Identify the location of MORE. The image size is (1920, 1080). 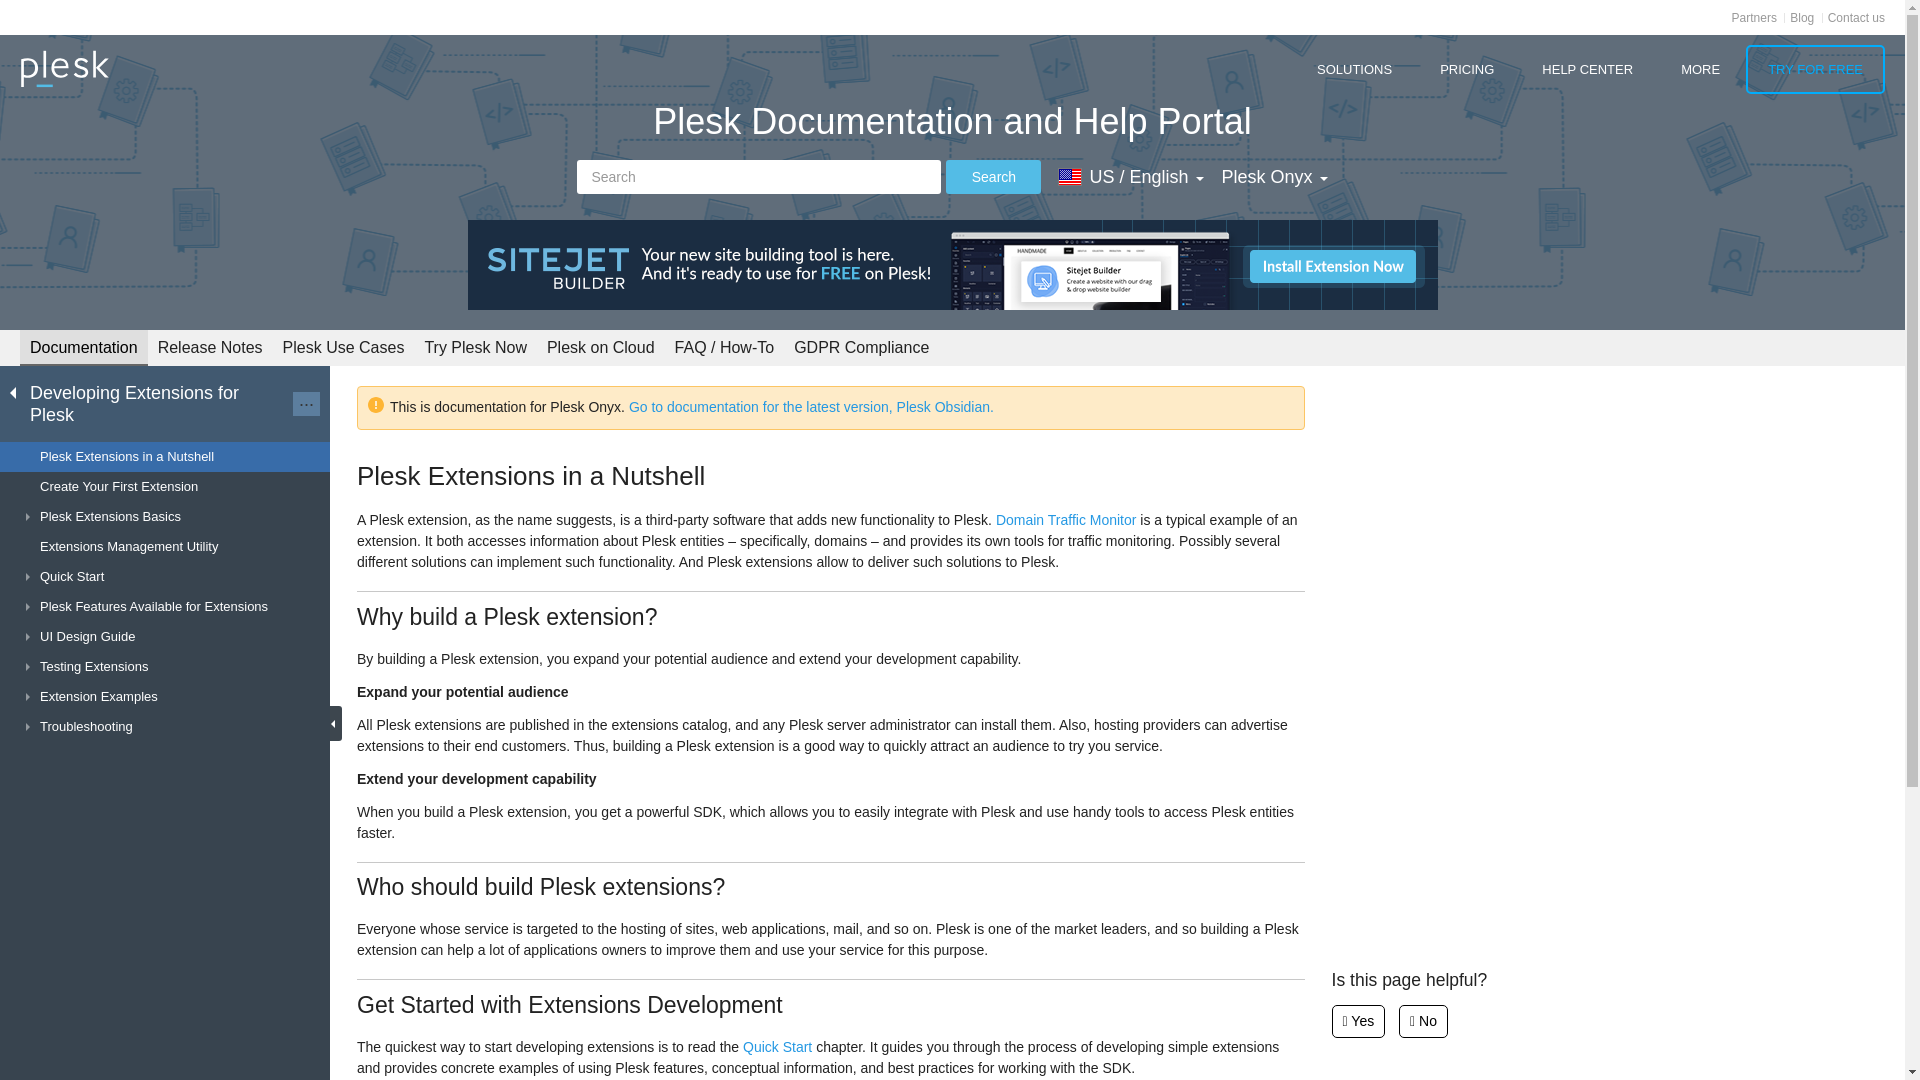
(1700, 69).